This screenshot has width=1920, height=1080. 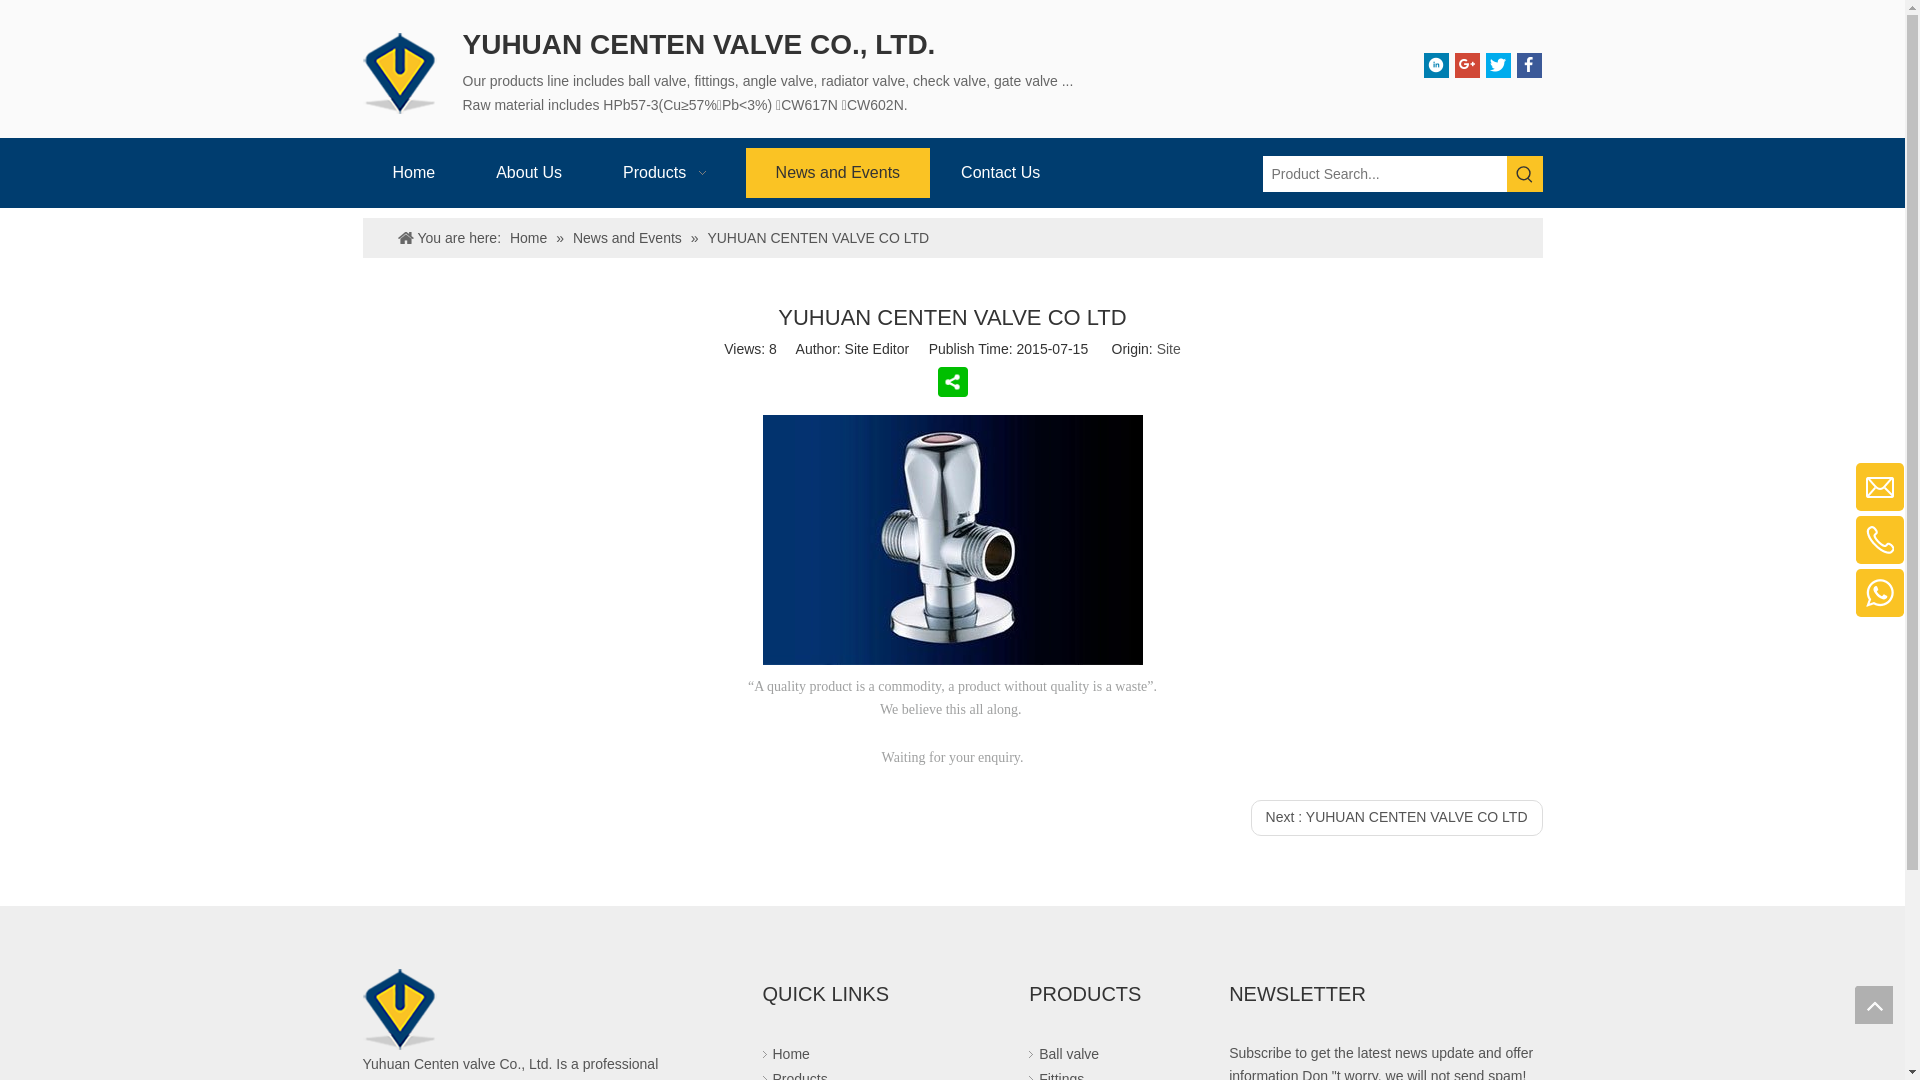 I want to click on Google+, so click(x=1468, y=65).